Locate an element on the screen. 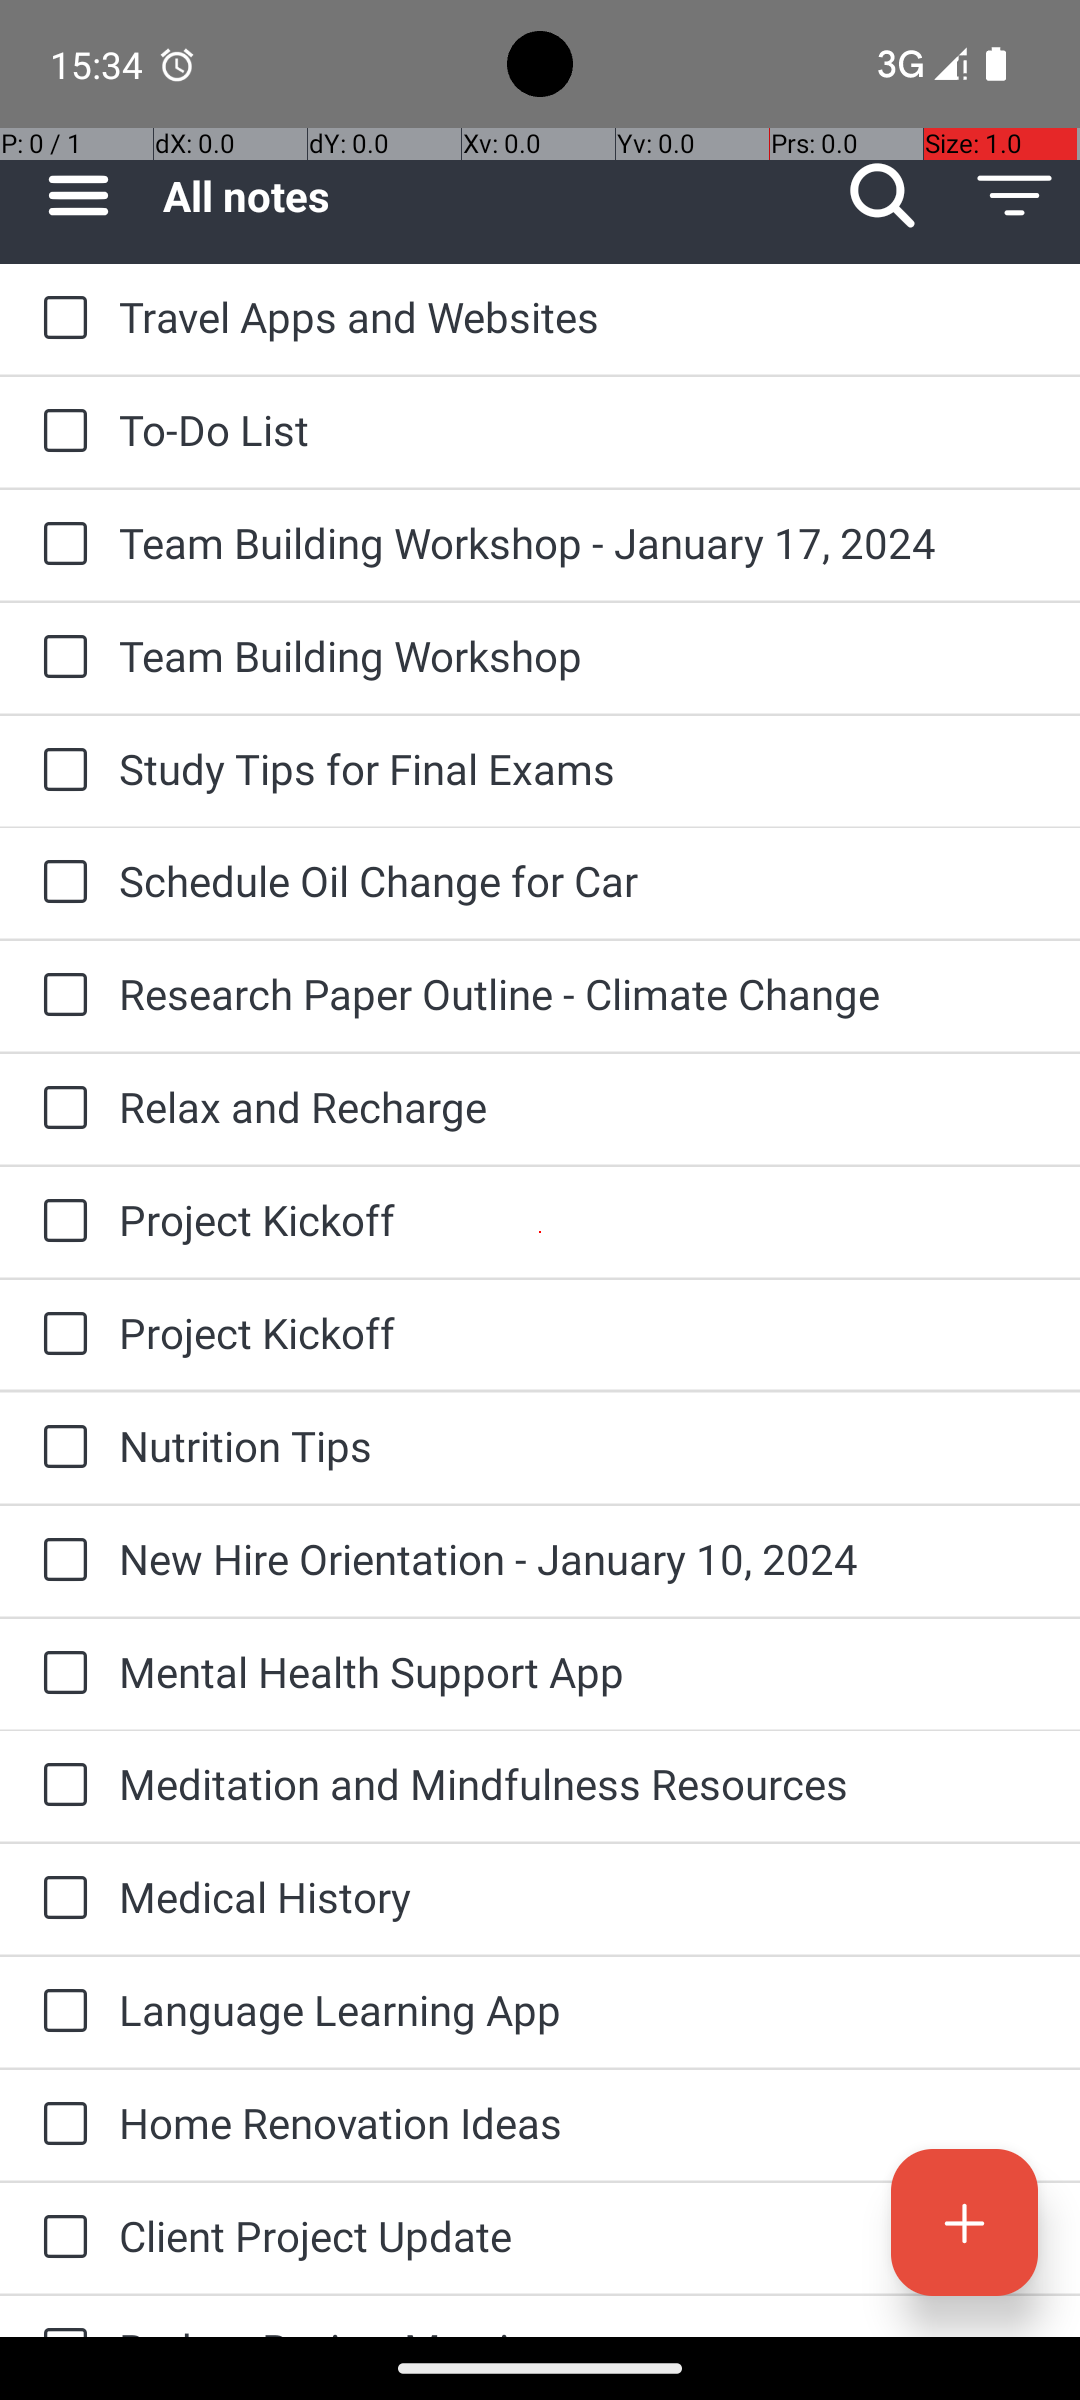 This screenshot has height=2400, width=1080. Travel Apps and Websites is located at coordinates (580, 316).